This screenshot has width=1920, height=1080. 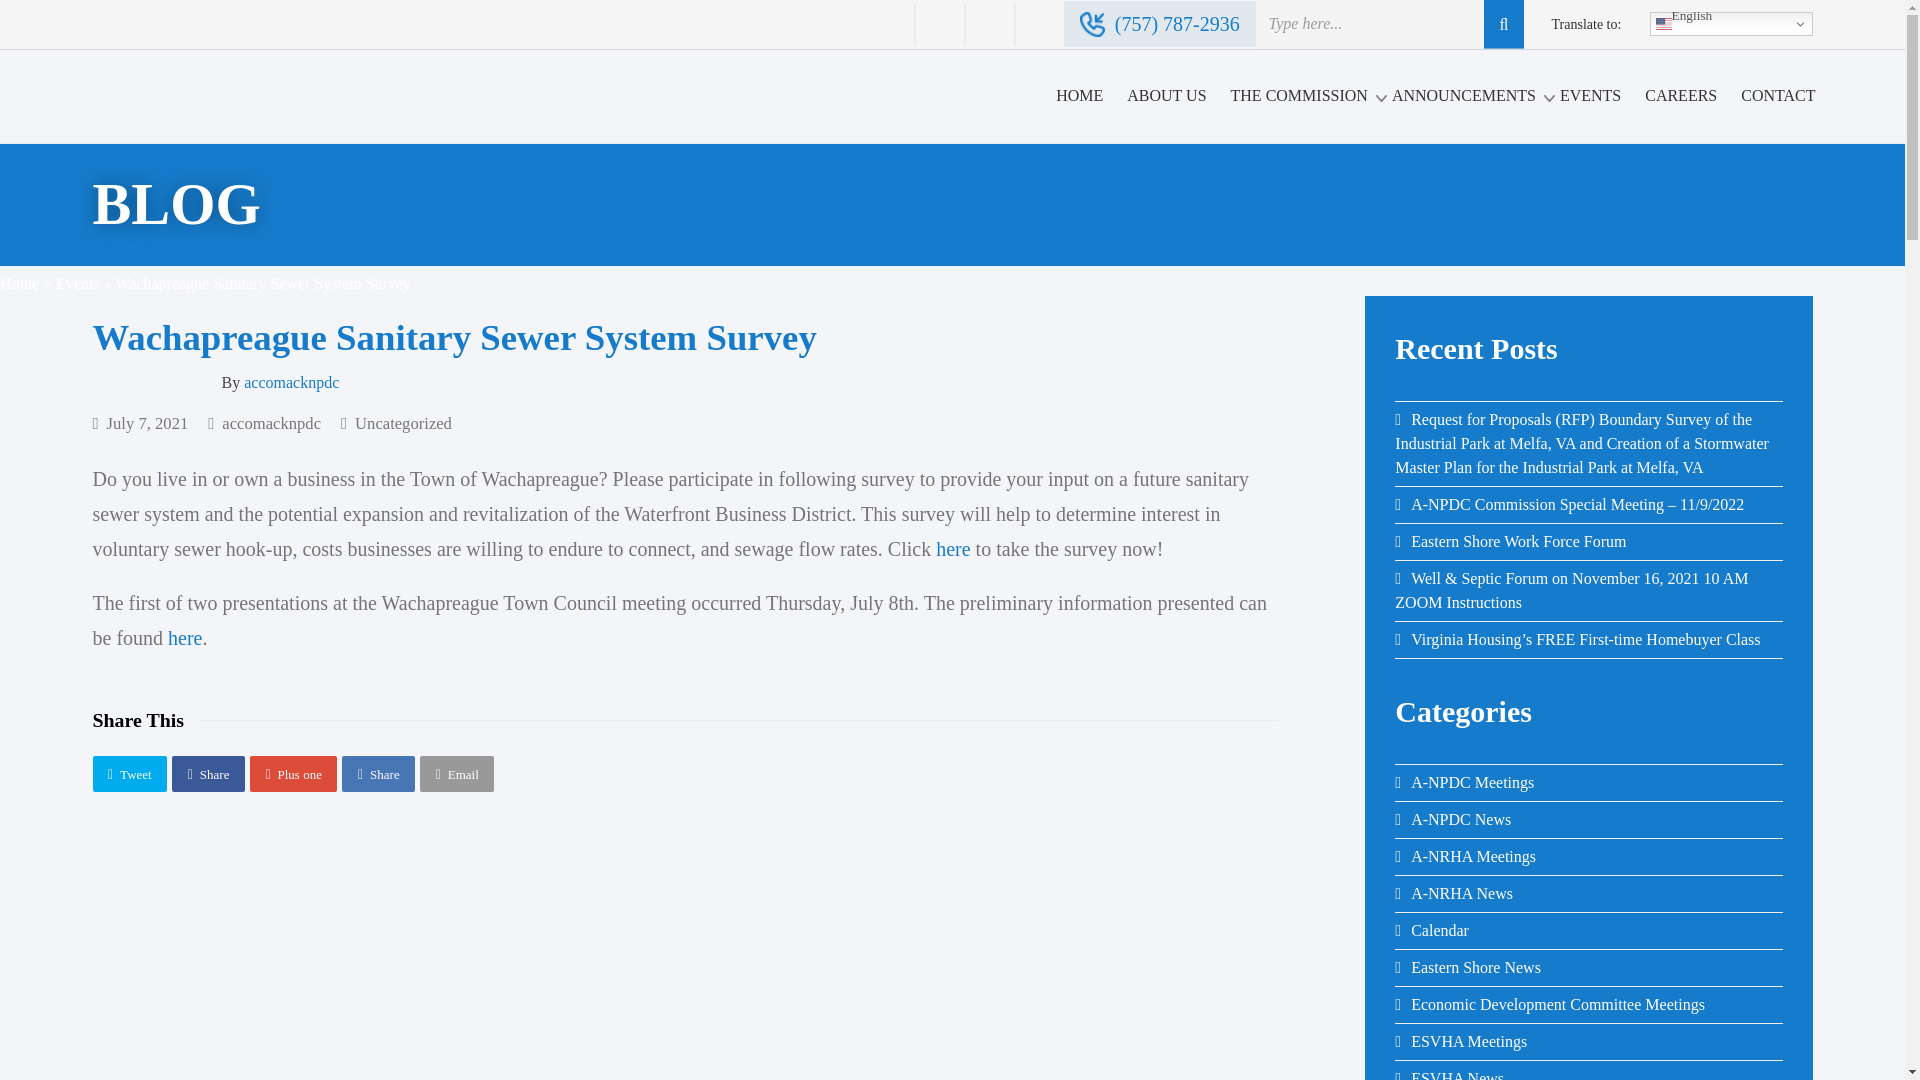 What do you see at coordinates (1510, 541) in the screenshot?
I see `Eastern Shore Work Force Forum` at bounding box center [1510, 541].